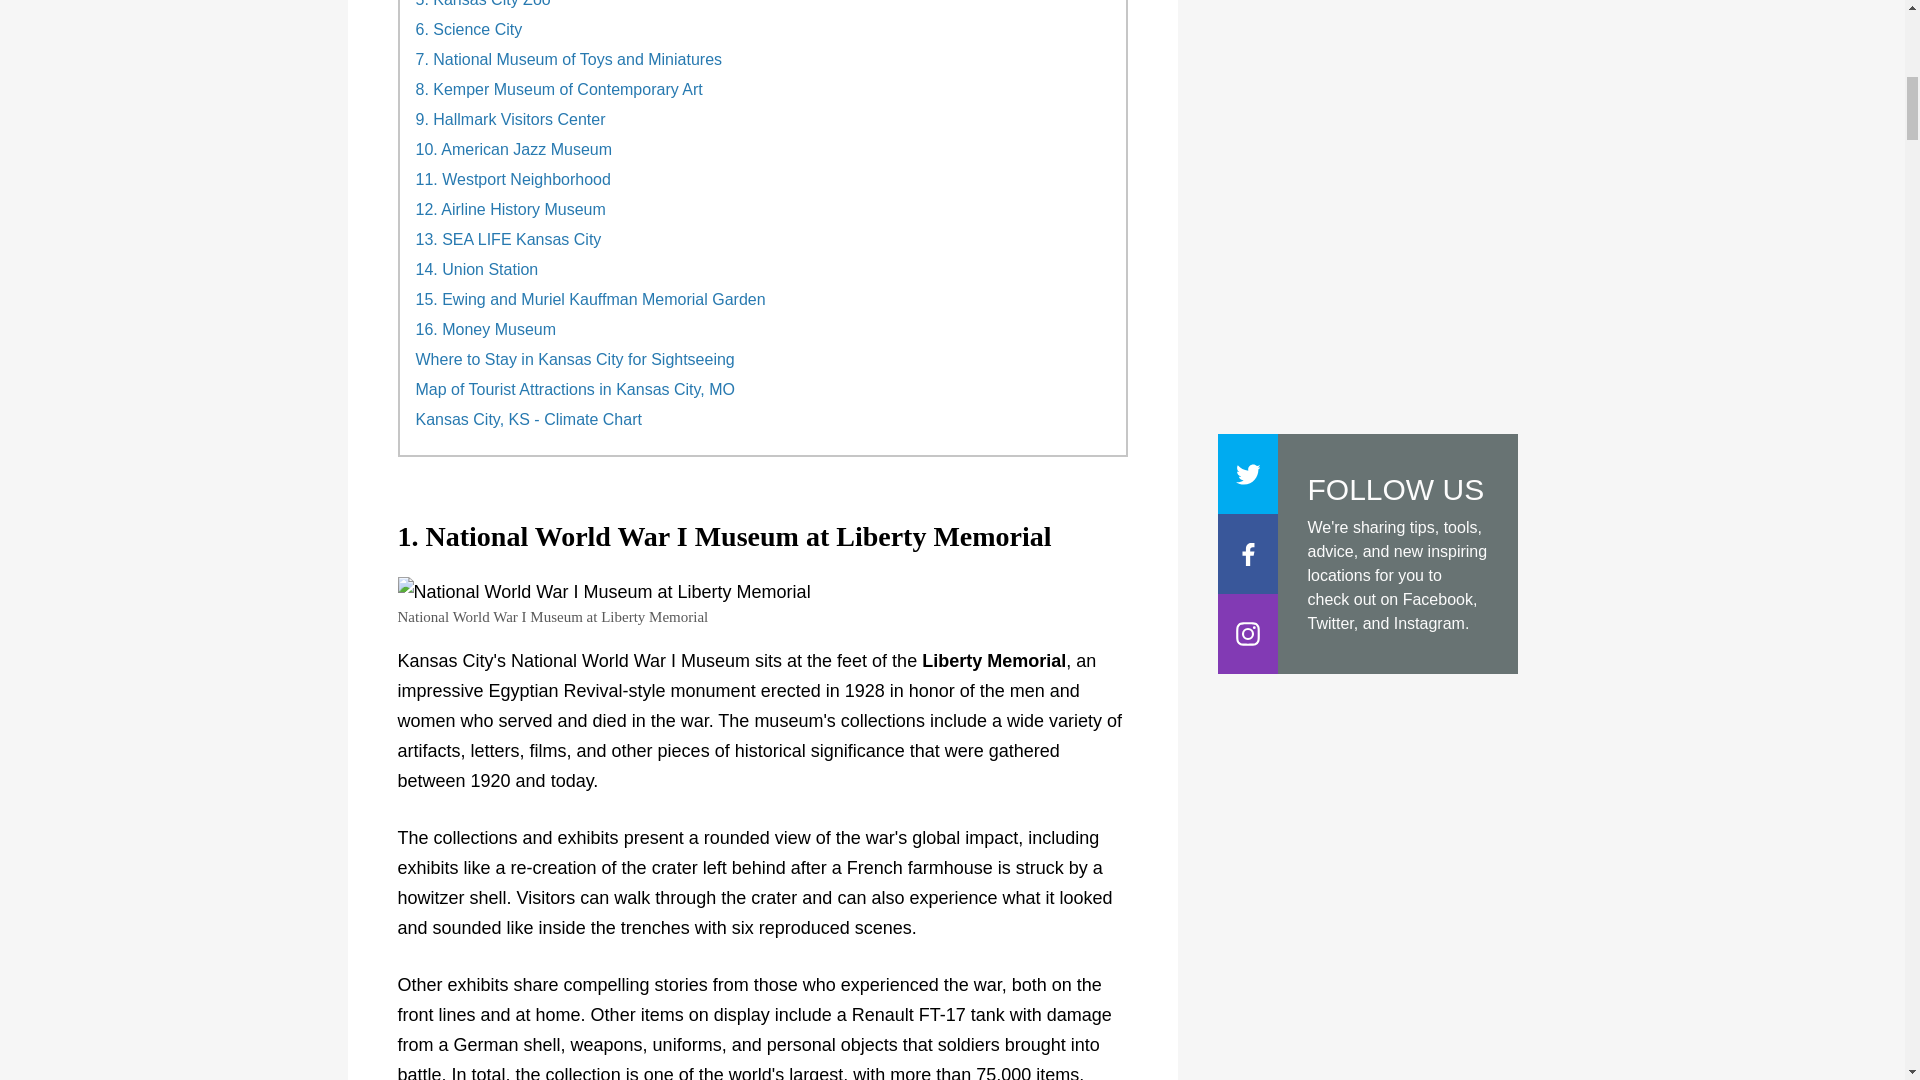 This screenshot has height=1080, width=1920. Describe the element at coordinates (559, 90) in the screenshot. I see `8. Kemper Museum of Contemporary Art` at that location.